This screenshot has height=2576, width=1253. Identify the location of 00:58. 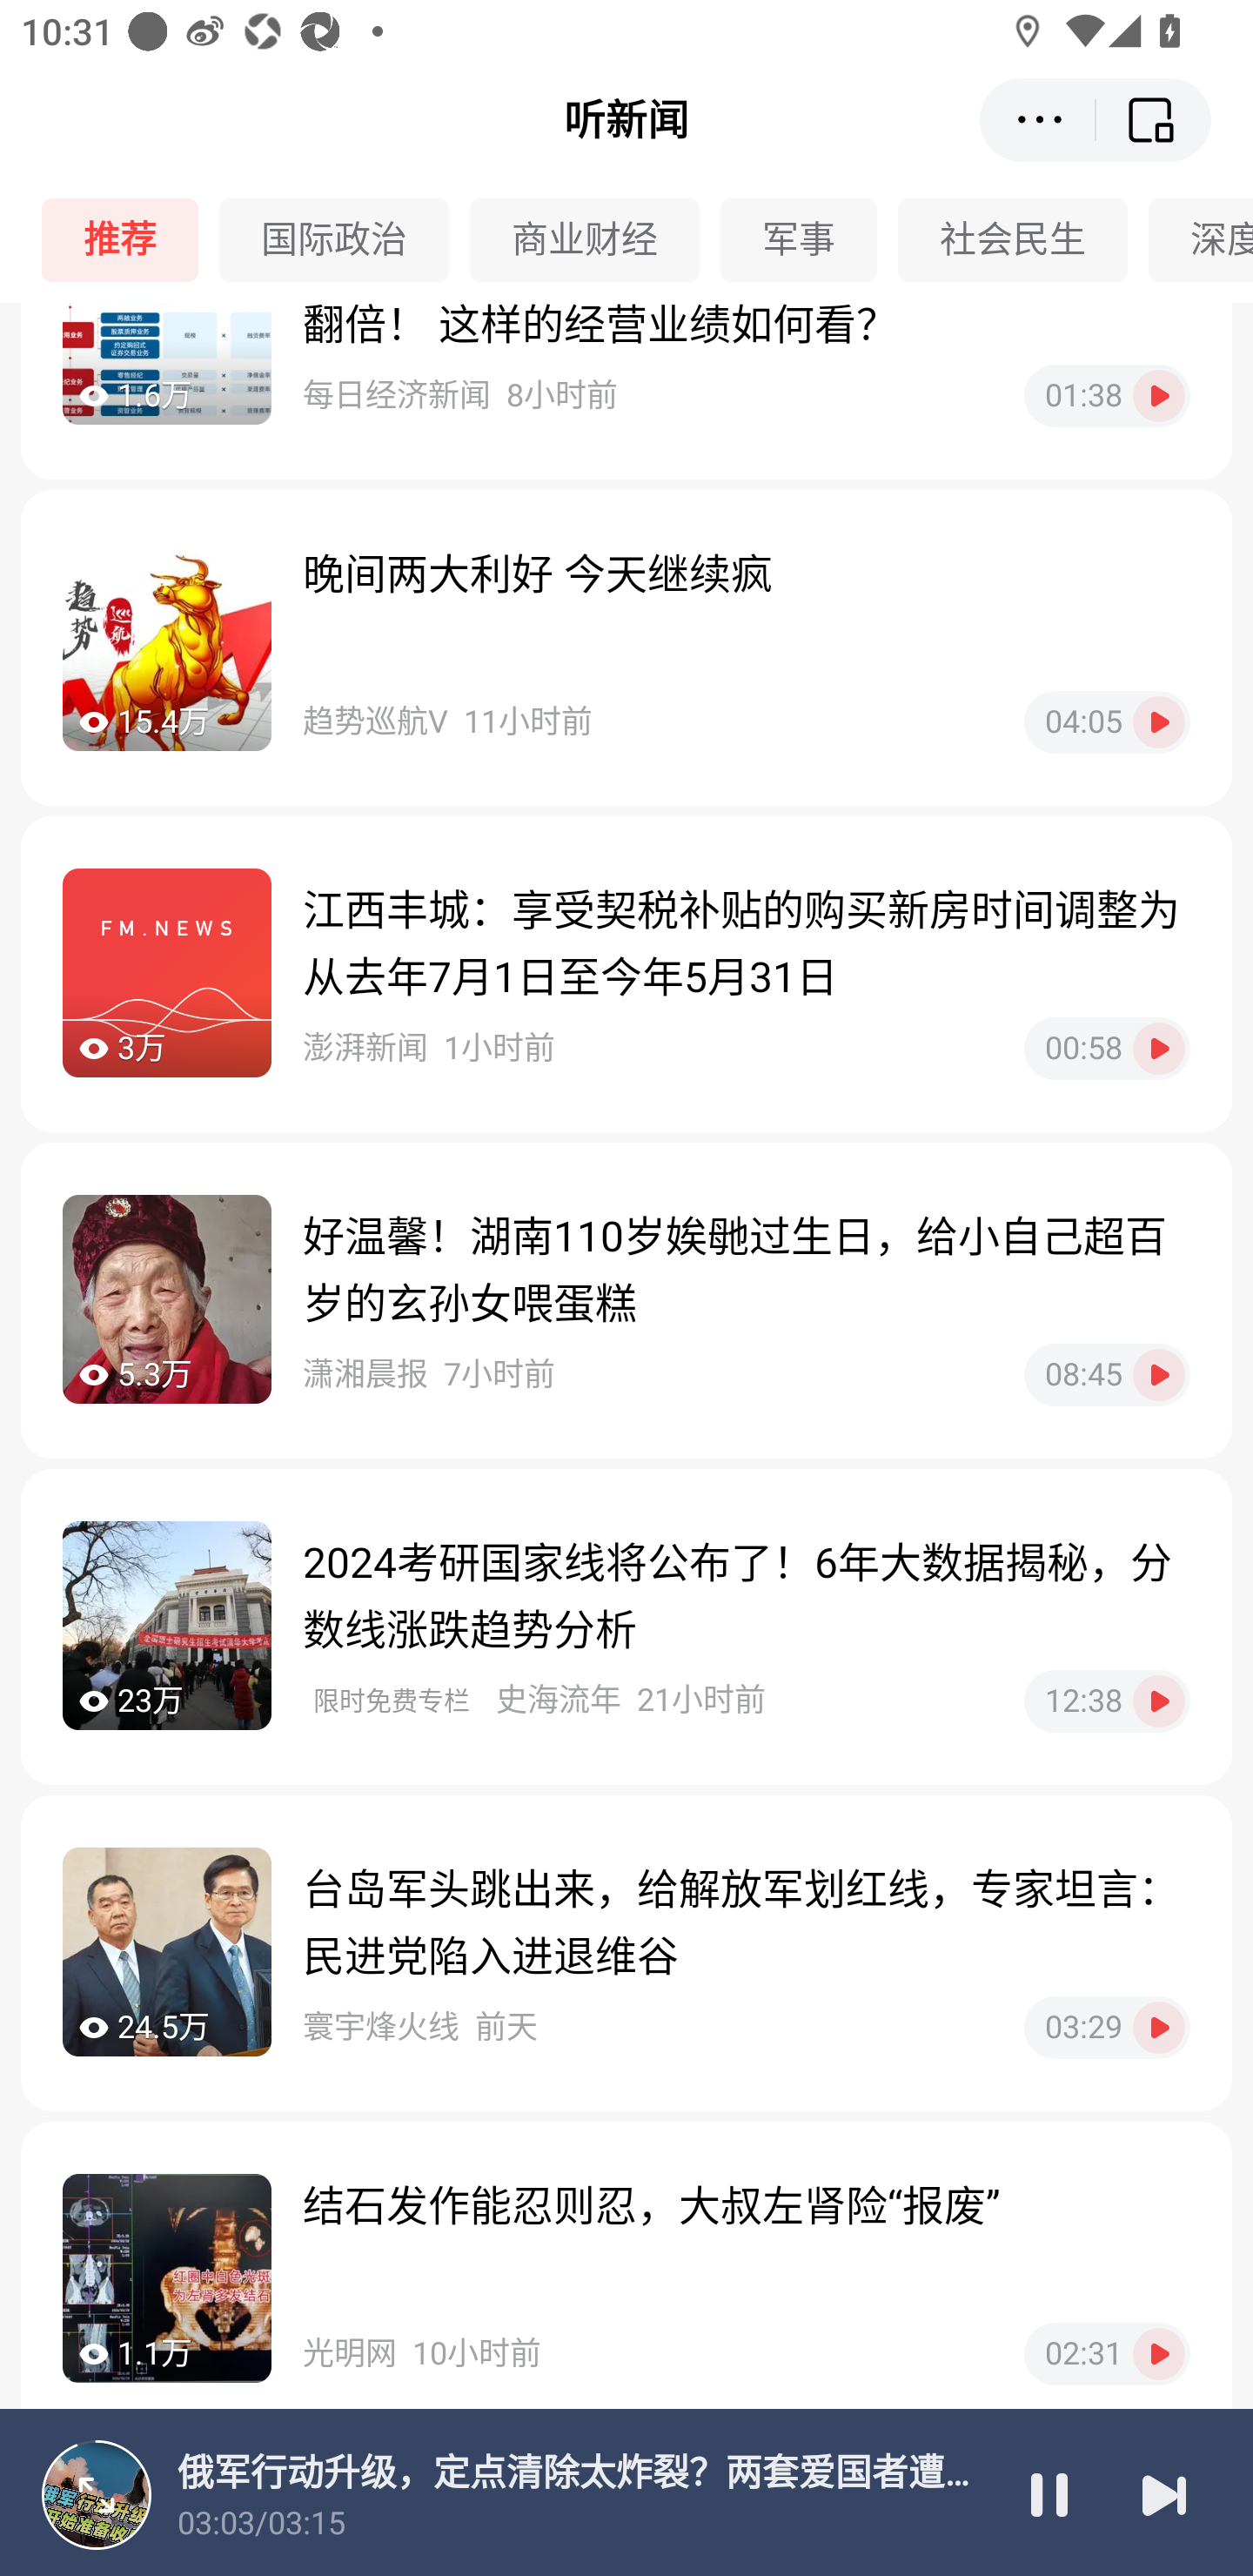
(1107, 1048).